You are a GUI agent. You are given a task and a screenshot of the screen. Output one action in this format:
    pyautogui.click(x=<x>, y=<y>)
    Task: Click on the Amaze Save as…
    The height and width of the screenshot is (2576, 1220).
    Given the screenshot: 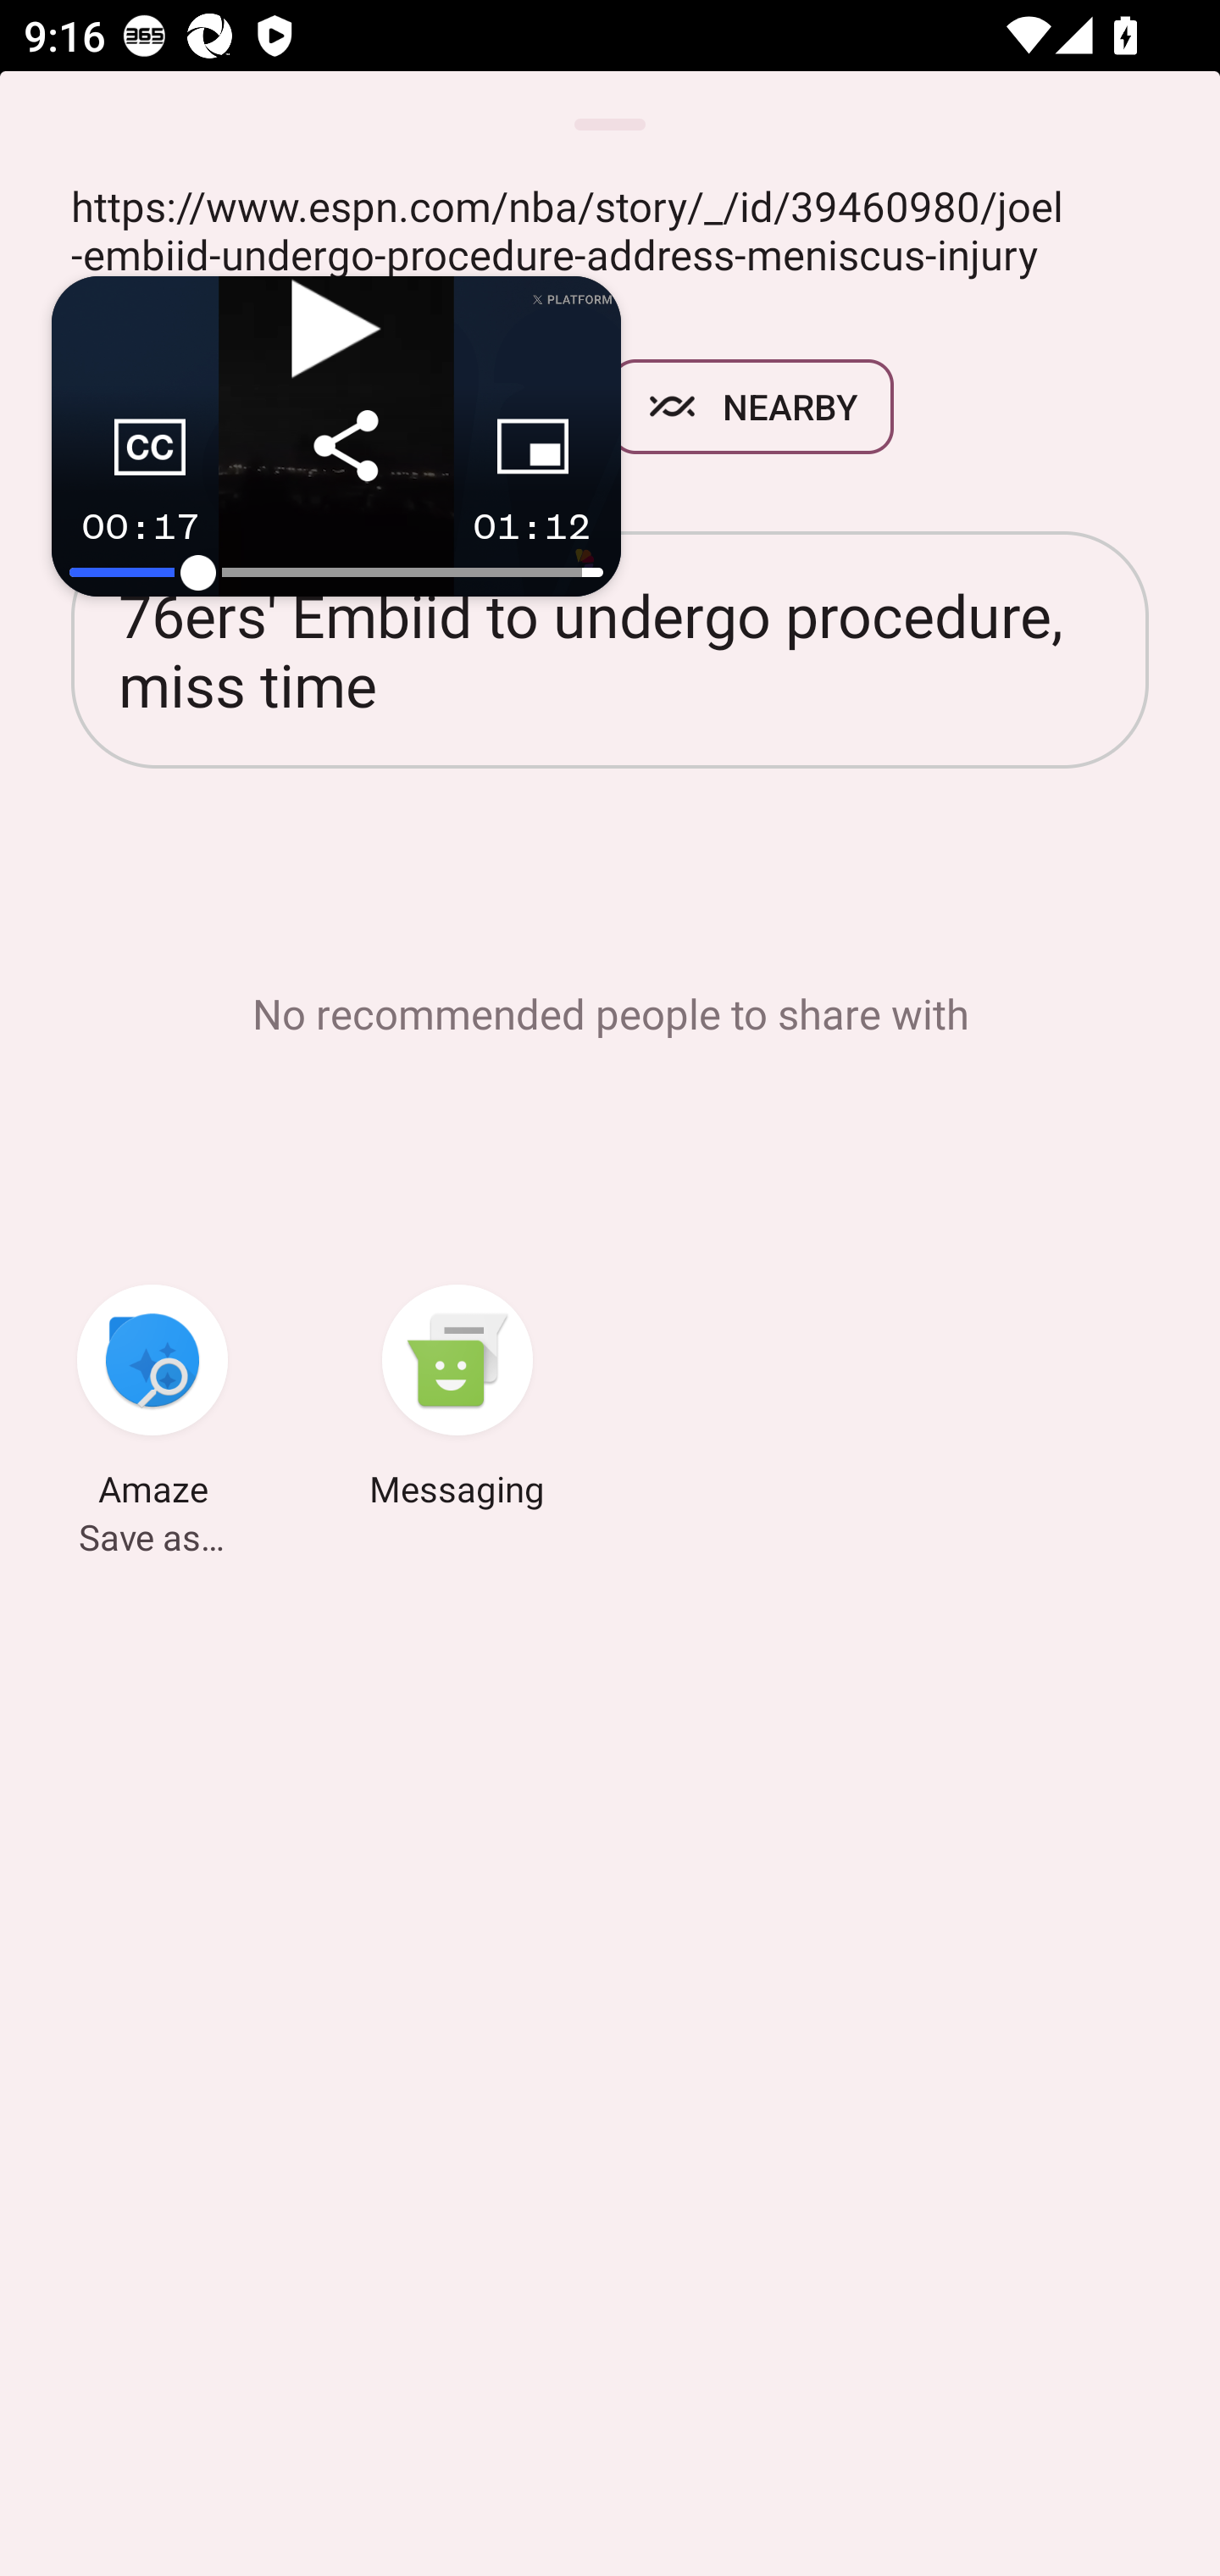 What is the action you would take?
    pyautogui.click(x=152, y=1401)
    